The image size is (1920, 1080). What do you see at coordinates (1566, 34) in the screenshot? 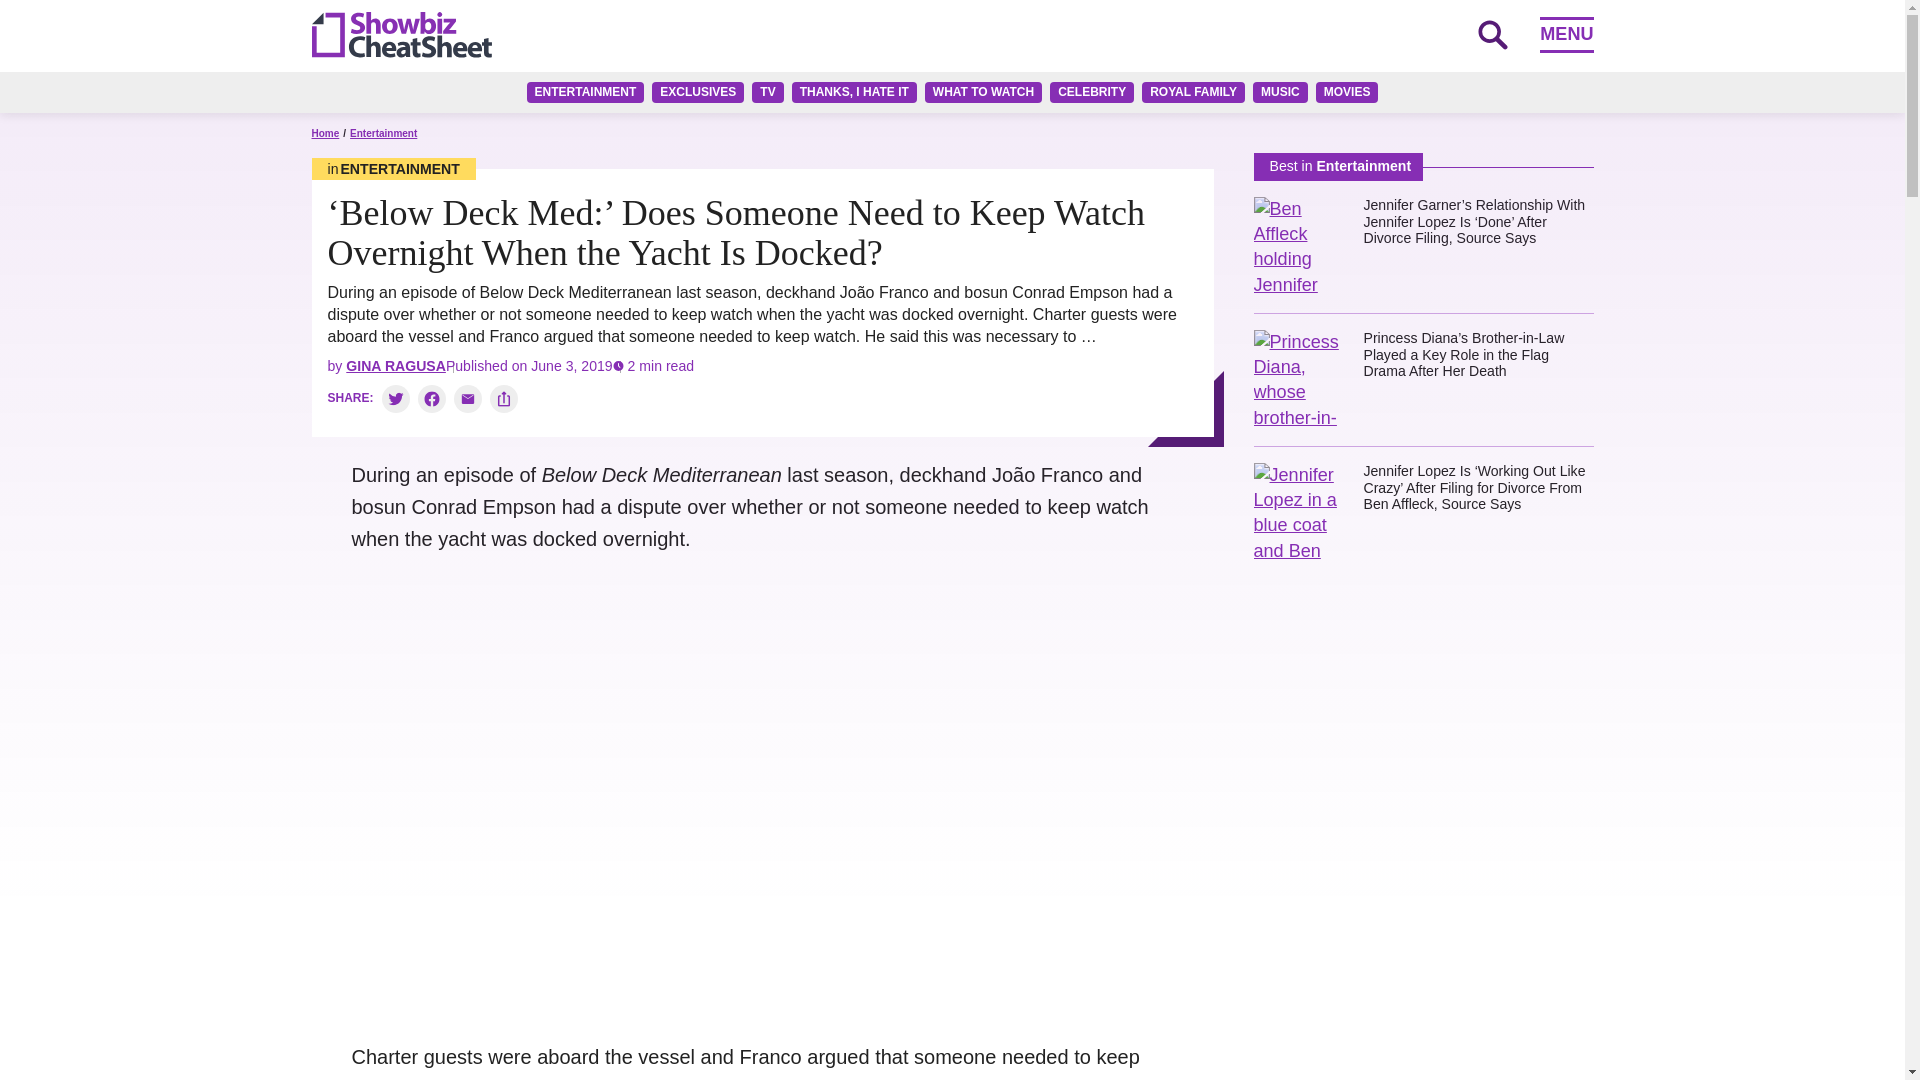
I see `MENU` at bounding box center [1566, 34].